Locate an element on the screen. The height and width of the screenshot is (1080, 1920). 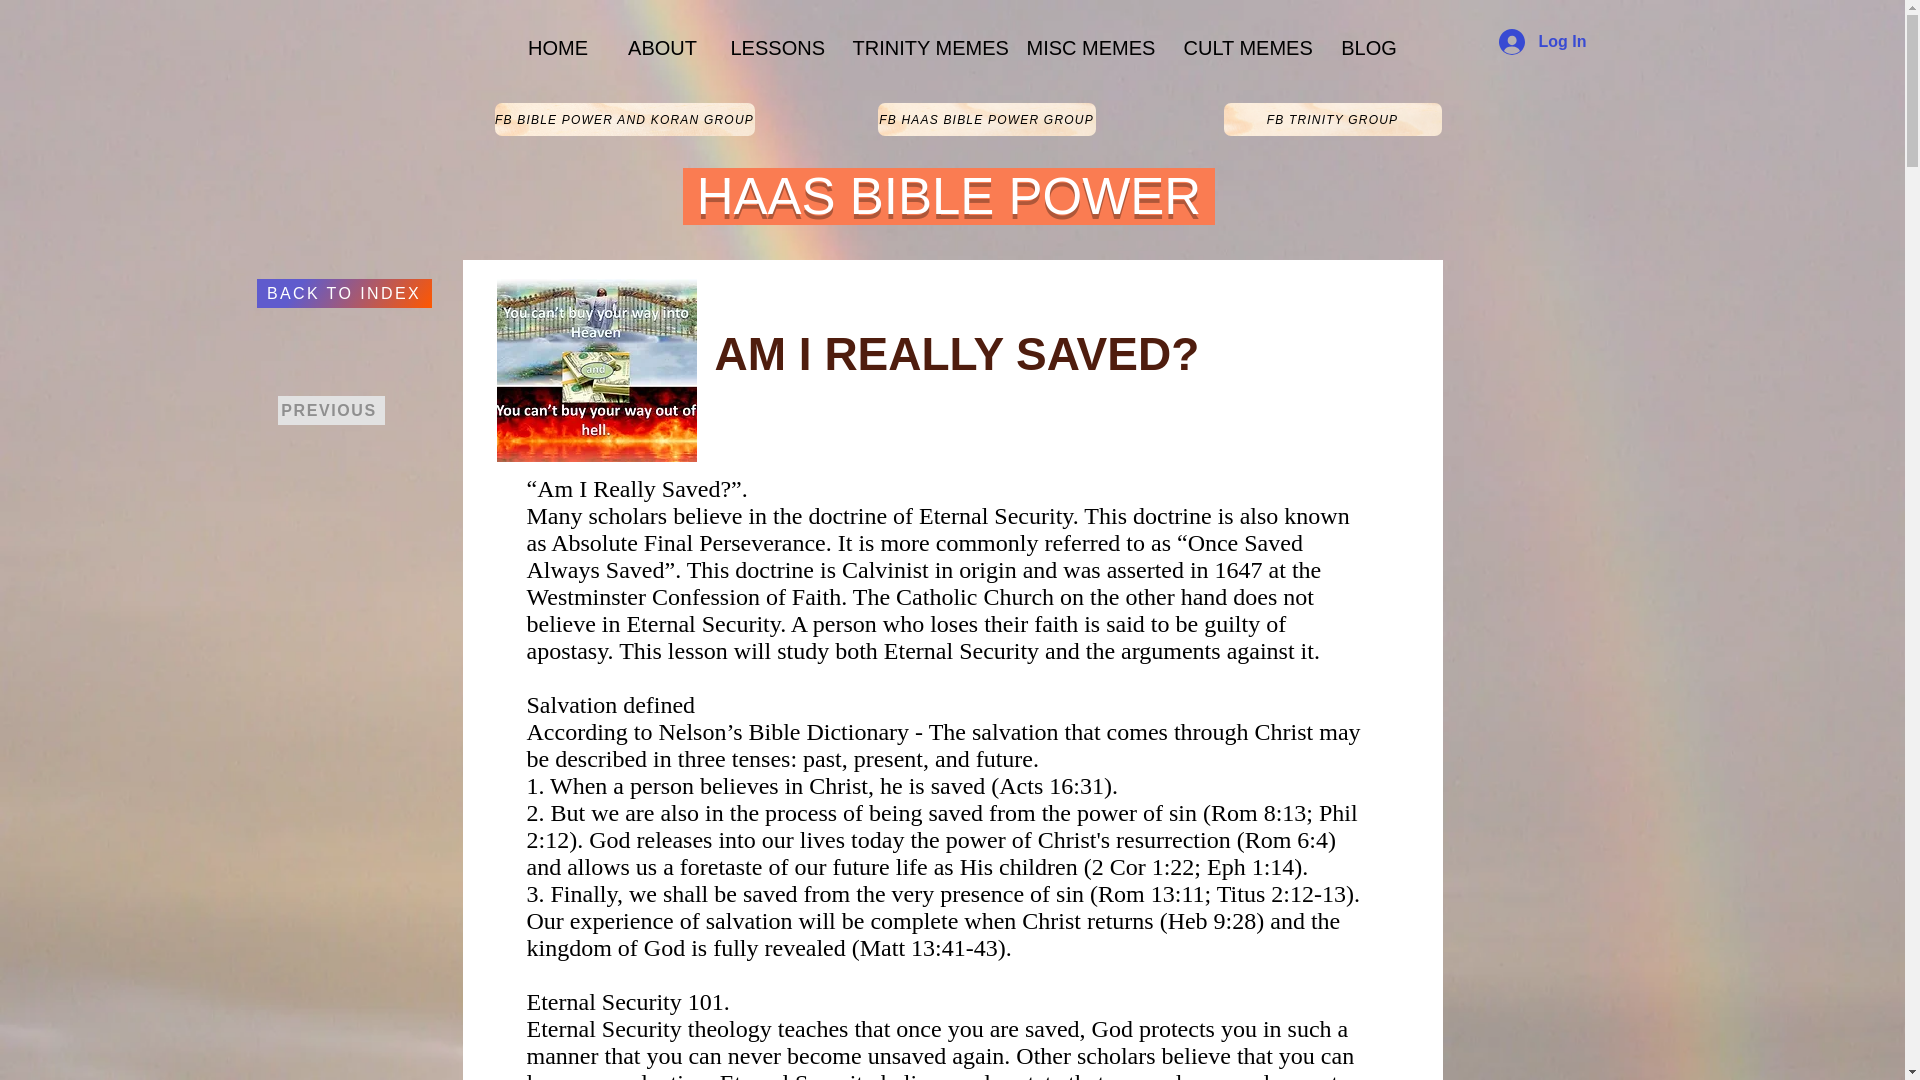
ABOUT is located at coordinates (663, 48).